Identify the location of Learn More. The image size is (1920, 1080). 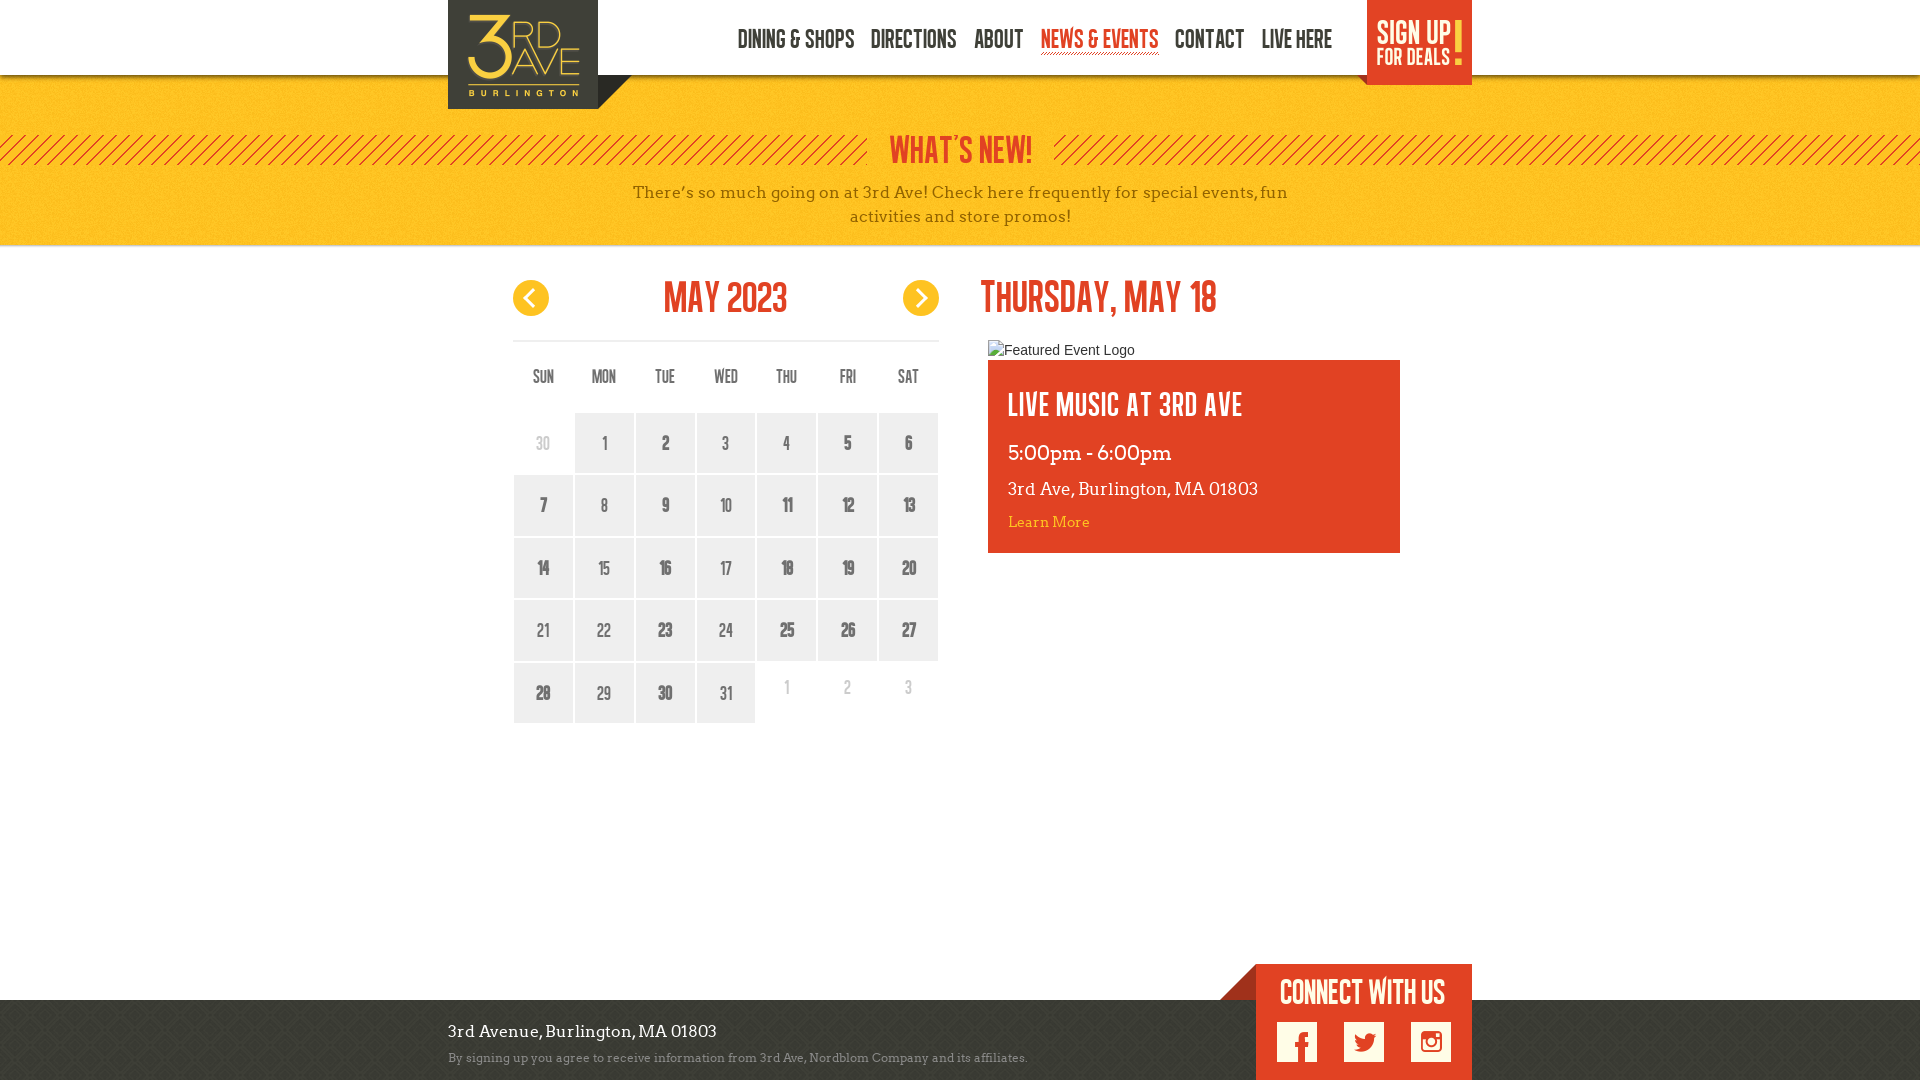
(1049, 522).